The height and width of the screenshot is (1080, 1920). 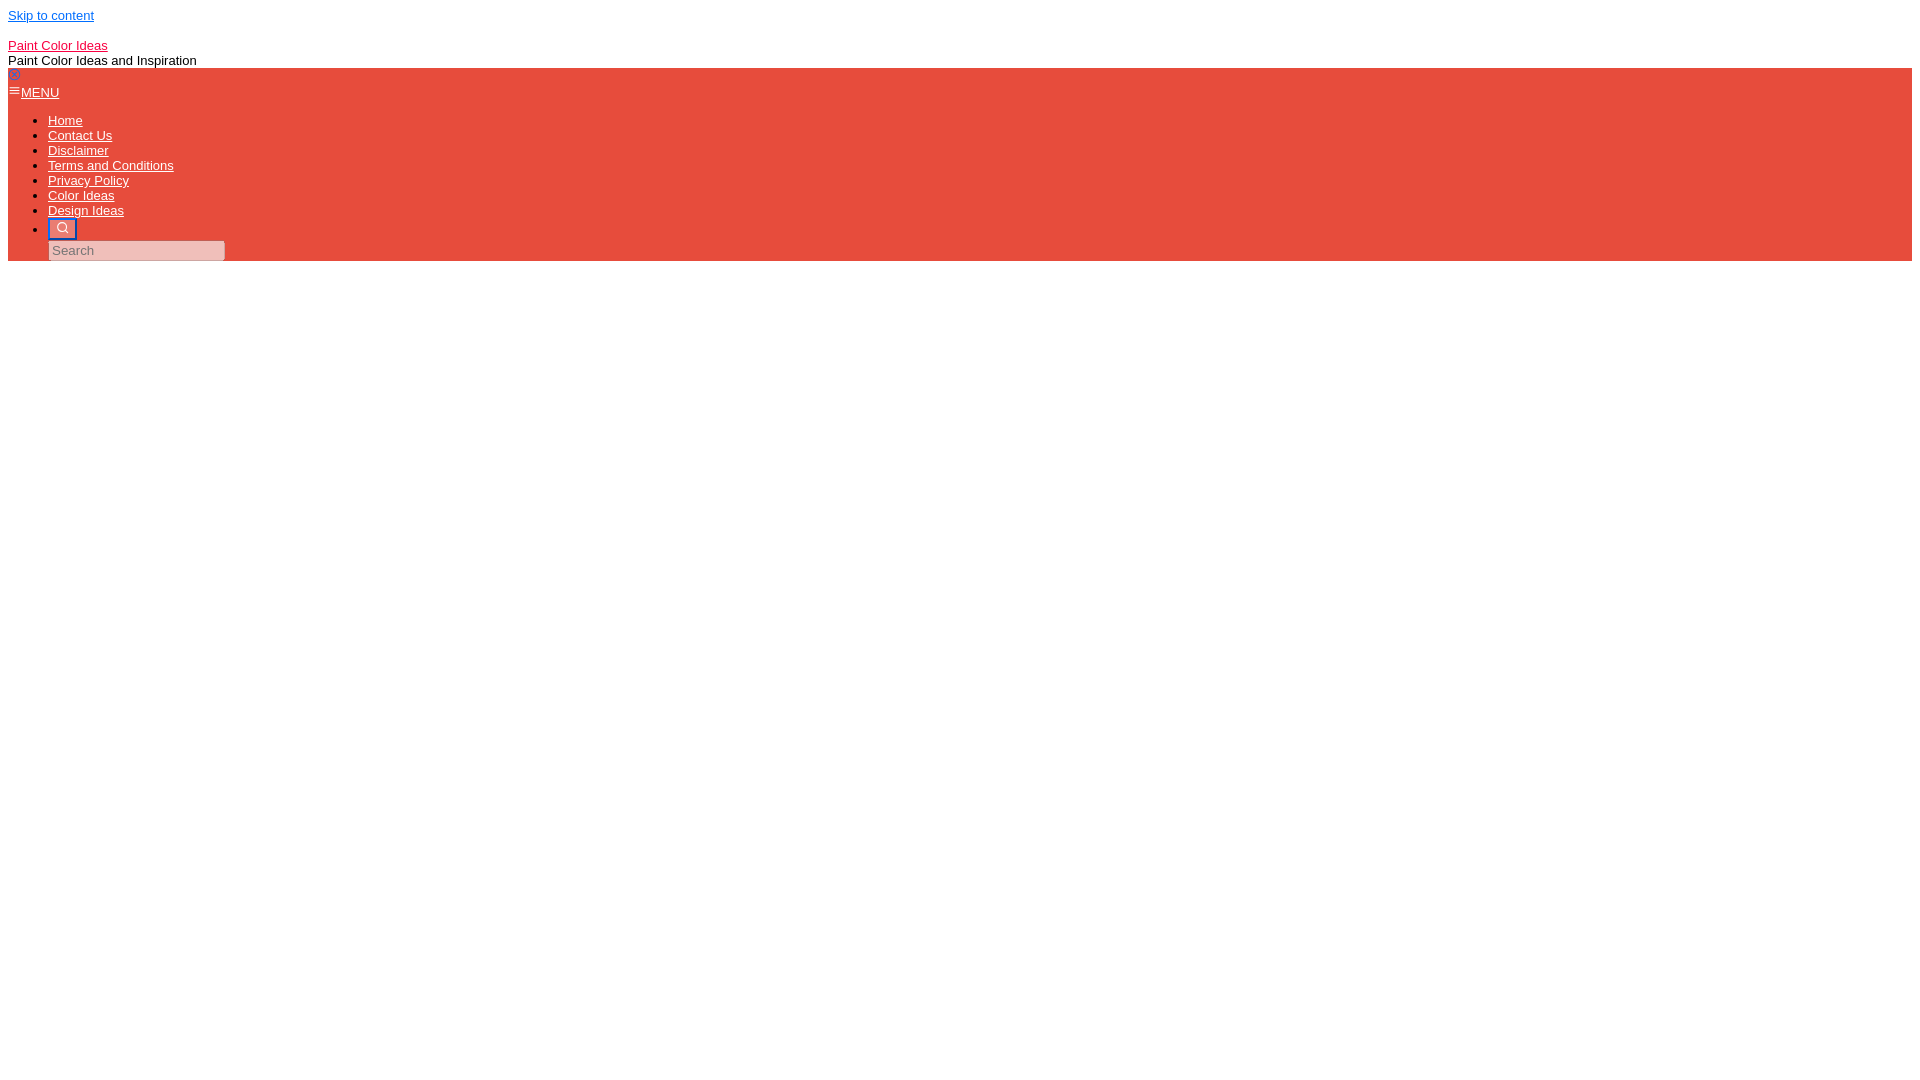 I want to click on Terms and Conditions, so click(x=111, y=164).